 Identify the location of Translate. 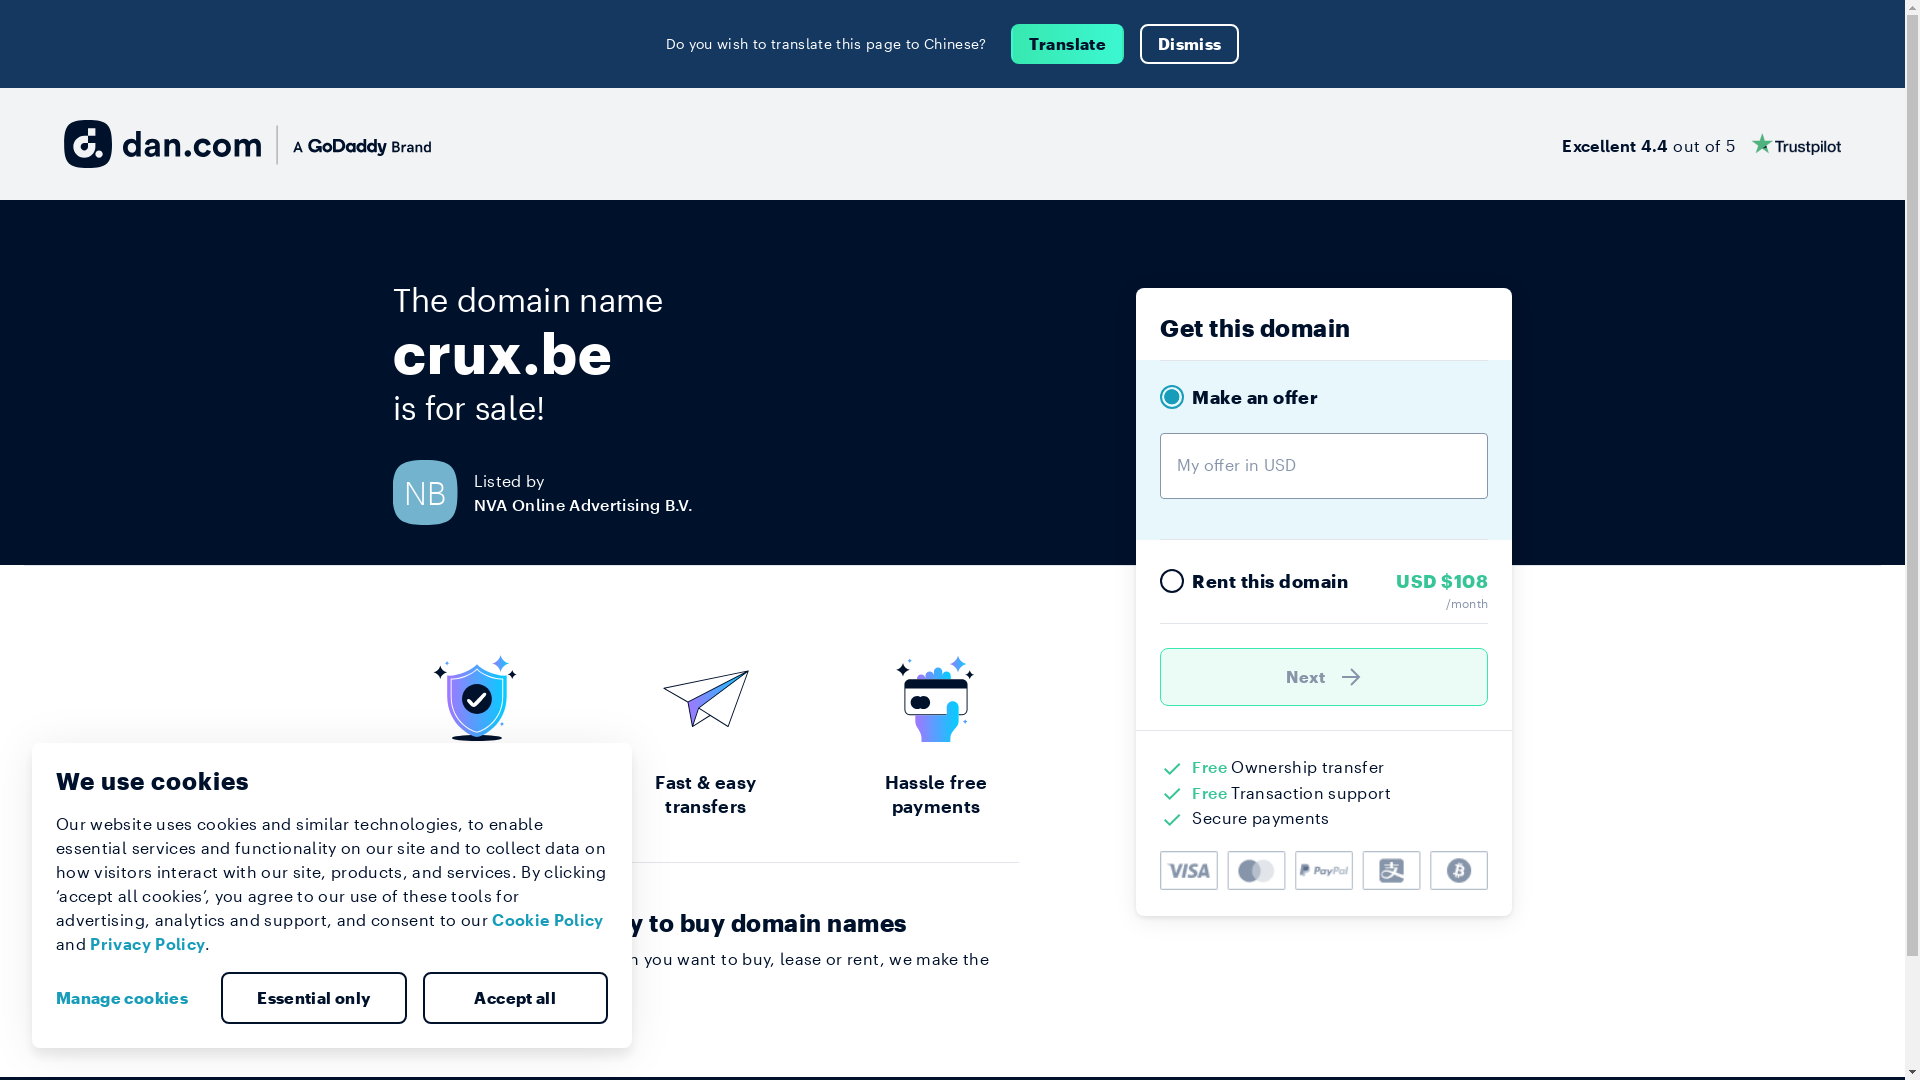
(1068, 44).